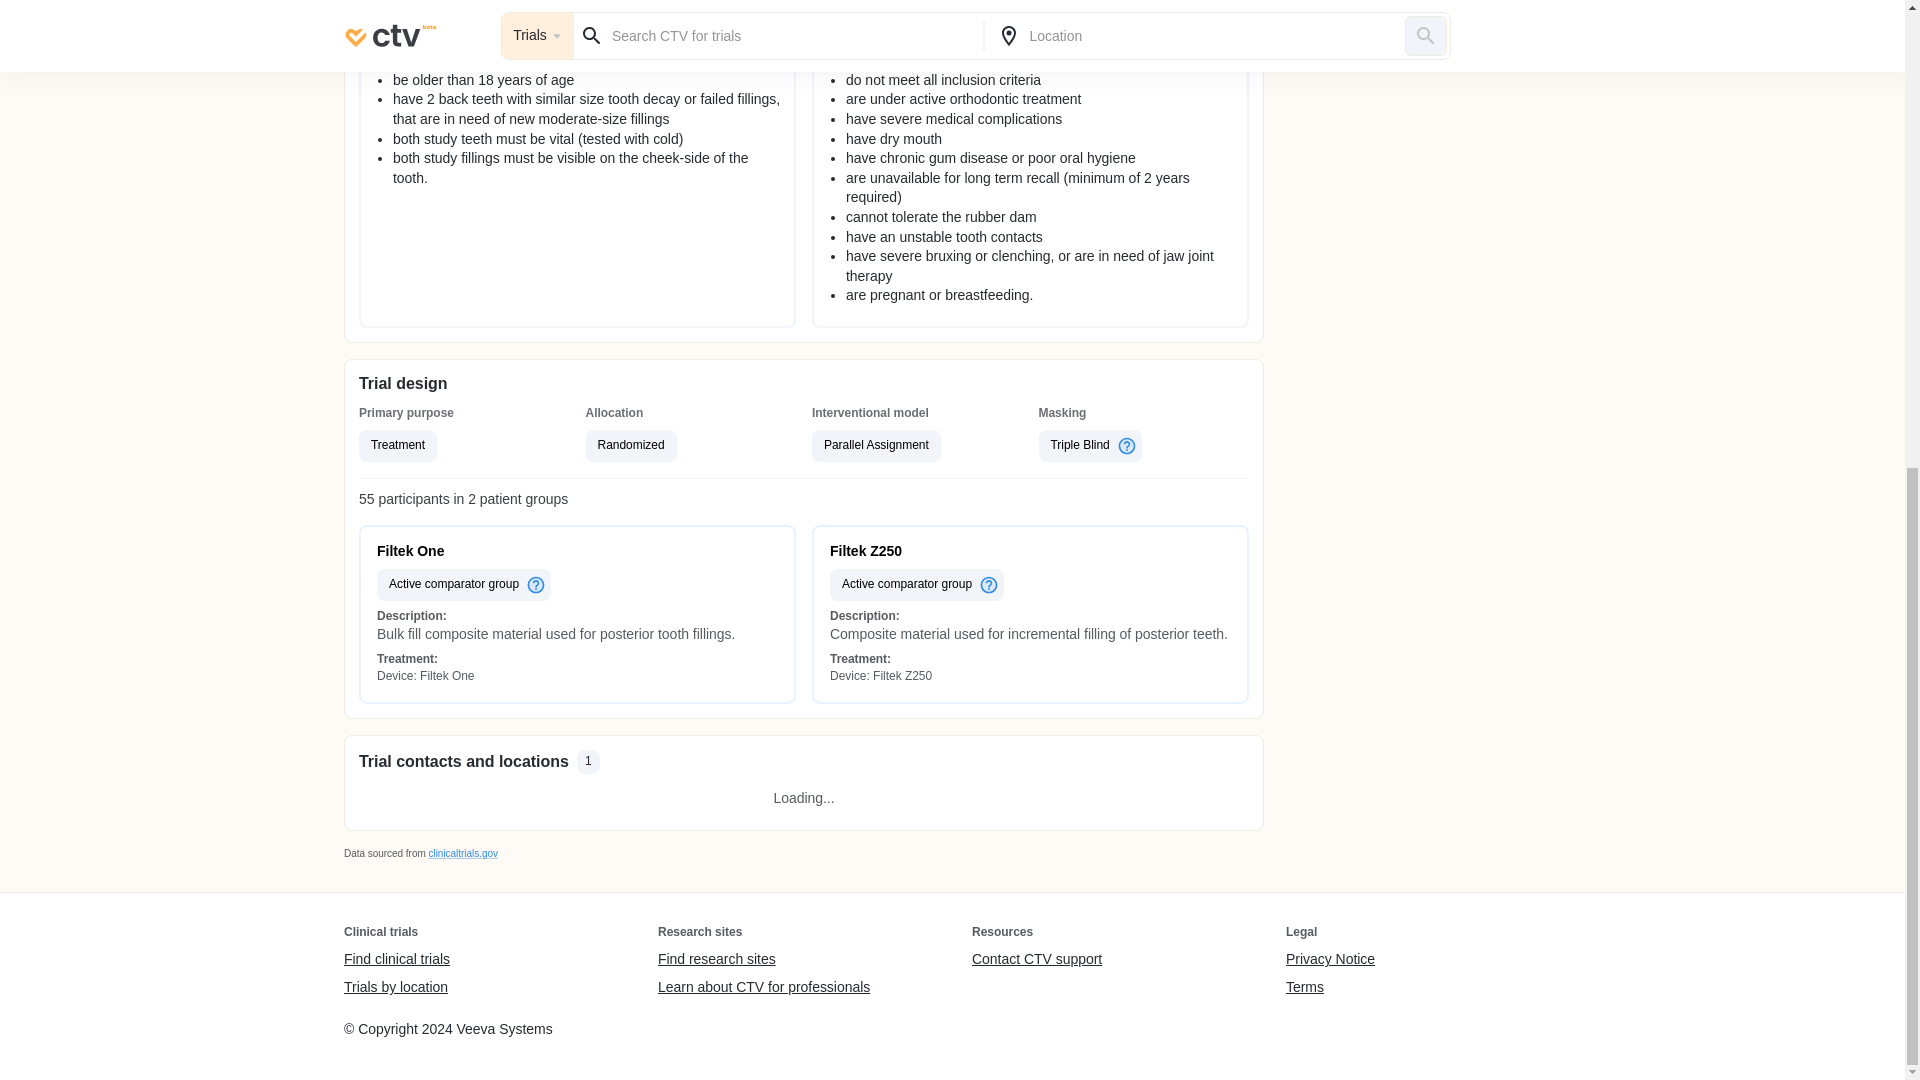 The image size is (1920, 1080). What do you see at coordinates (1330, 987) in the screenshot?
I see `Terms` at bounding box center [1330, 987].